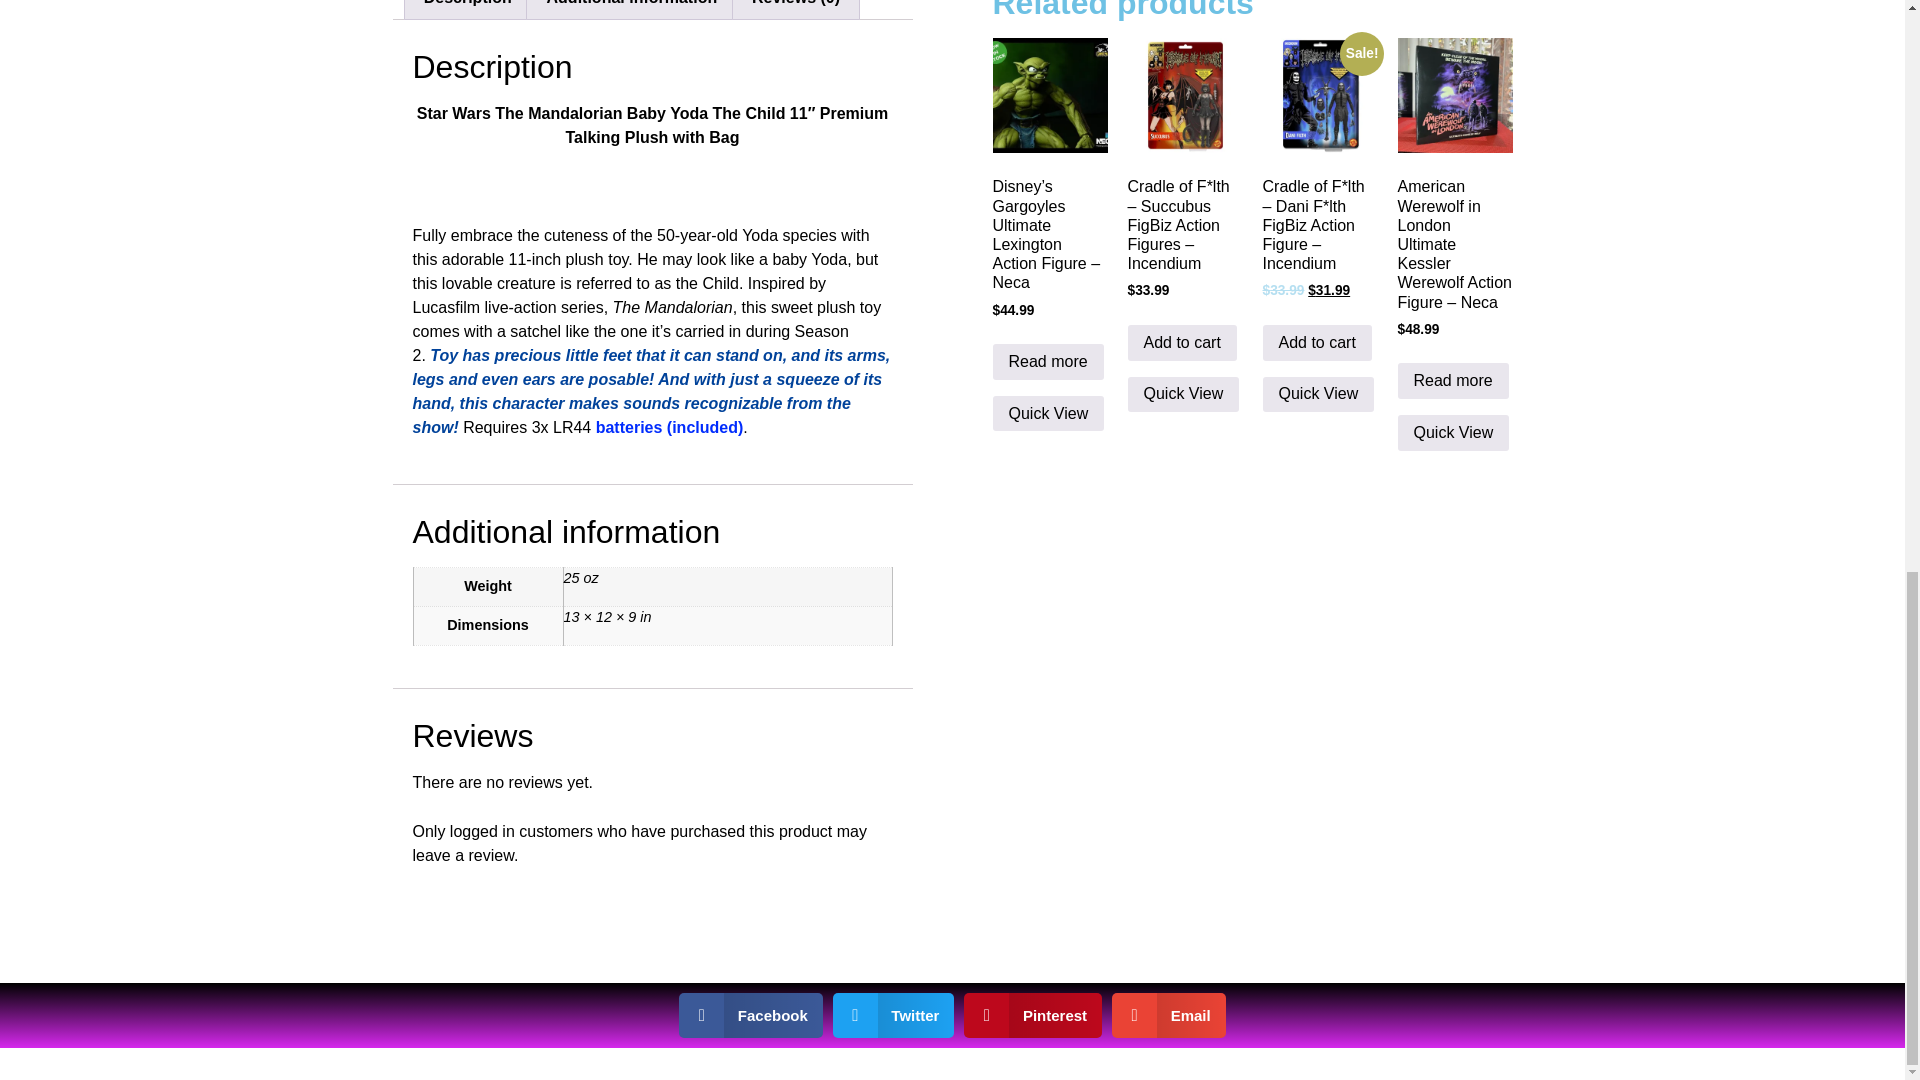 The height and width of the screenshot is (1080, 1920). What do you see at coordinates (630, 10) in the screenshot?
I see `Additional information` at bounding box center [630, 10].